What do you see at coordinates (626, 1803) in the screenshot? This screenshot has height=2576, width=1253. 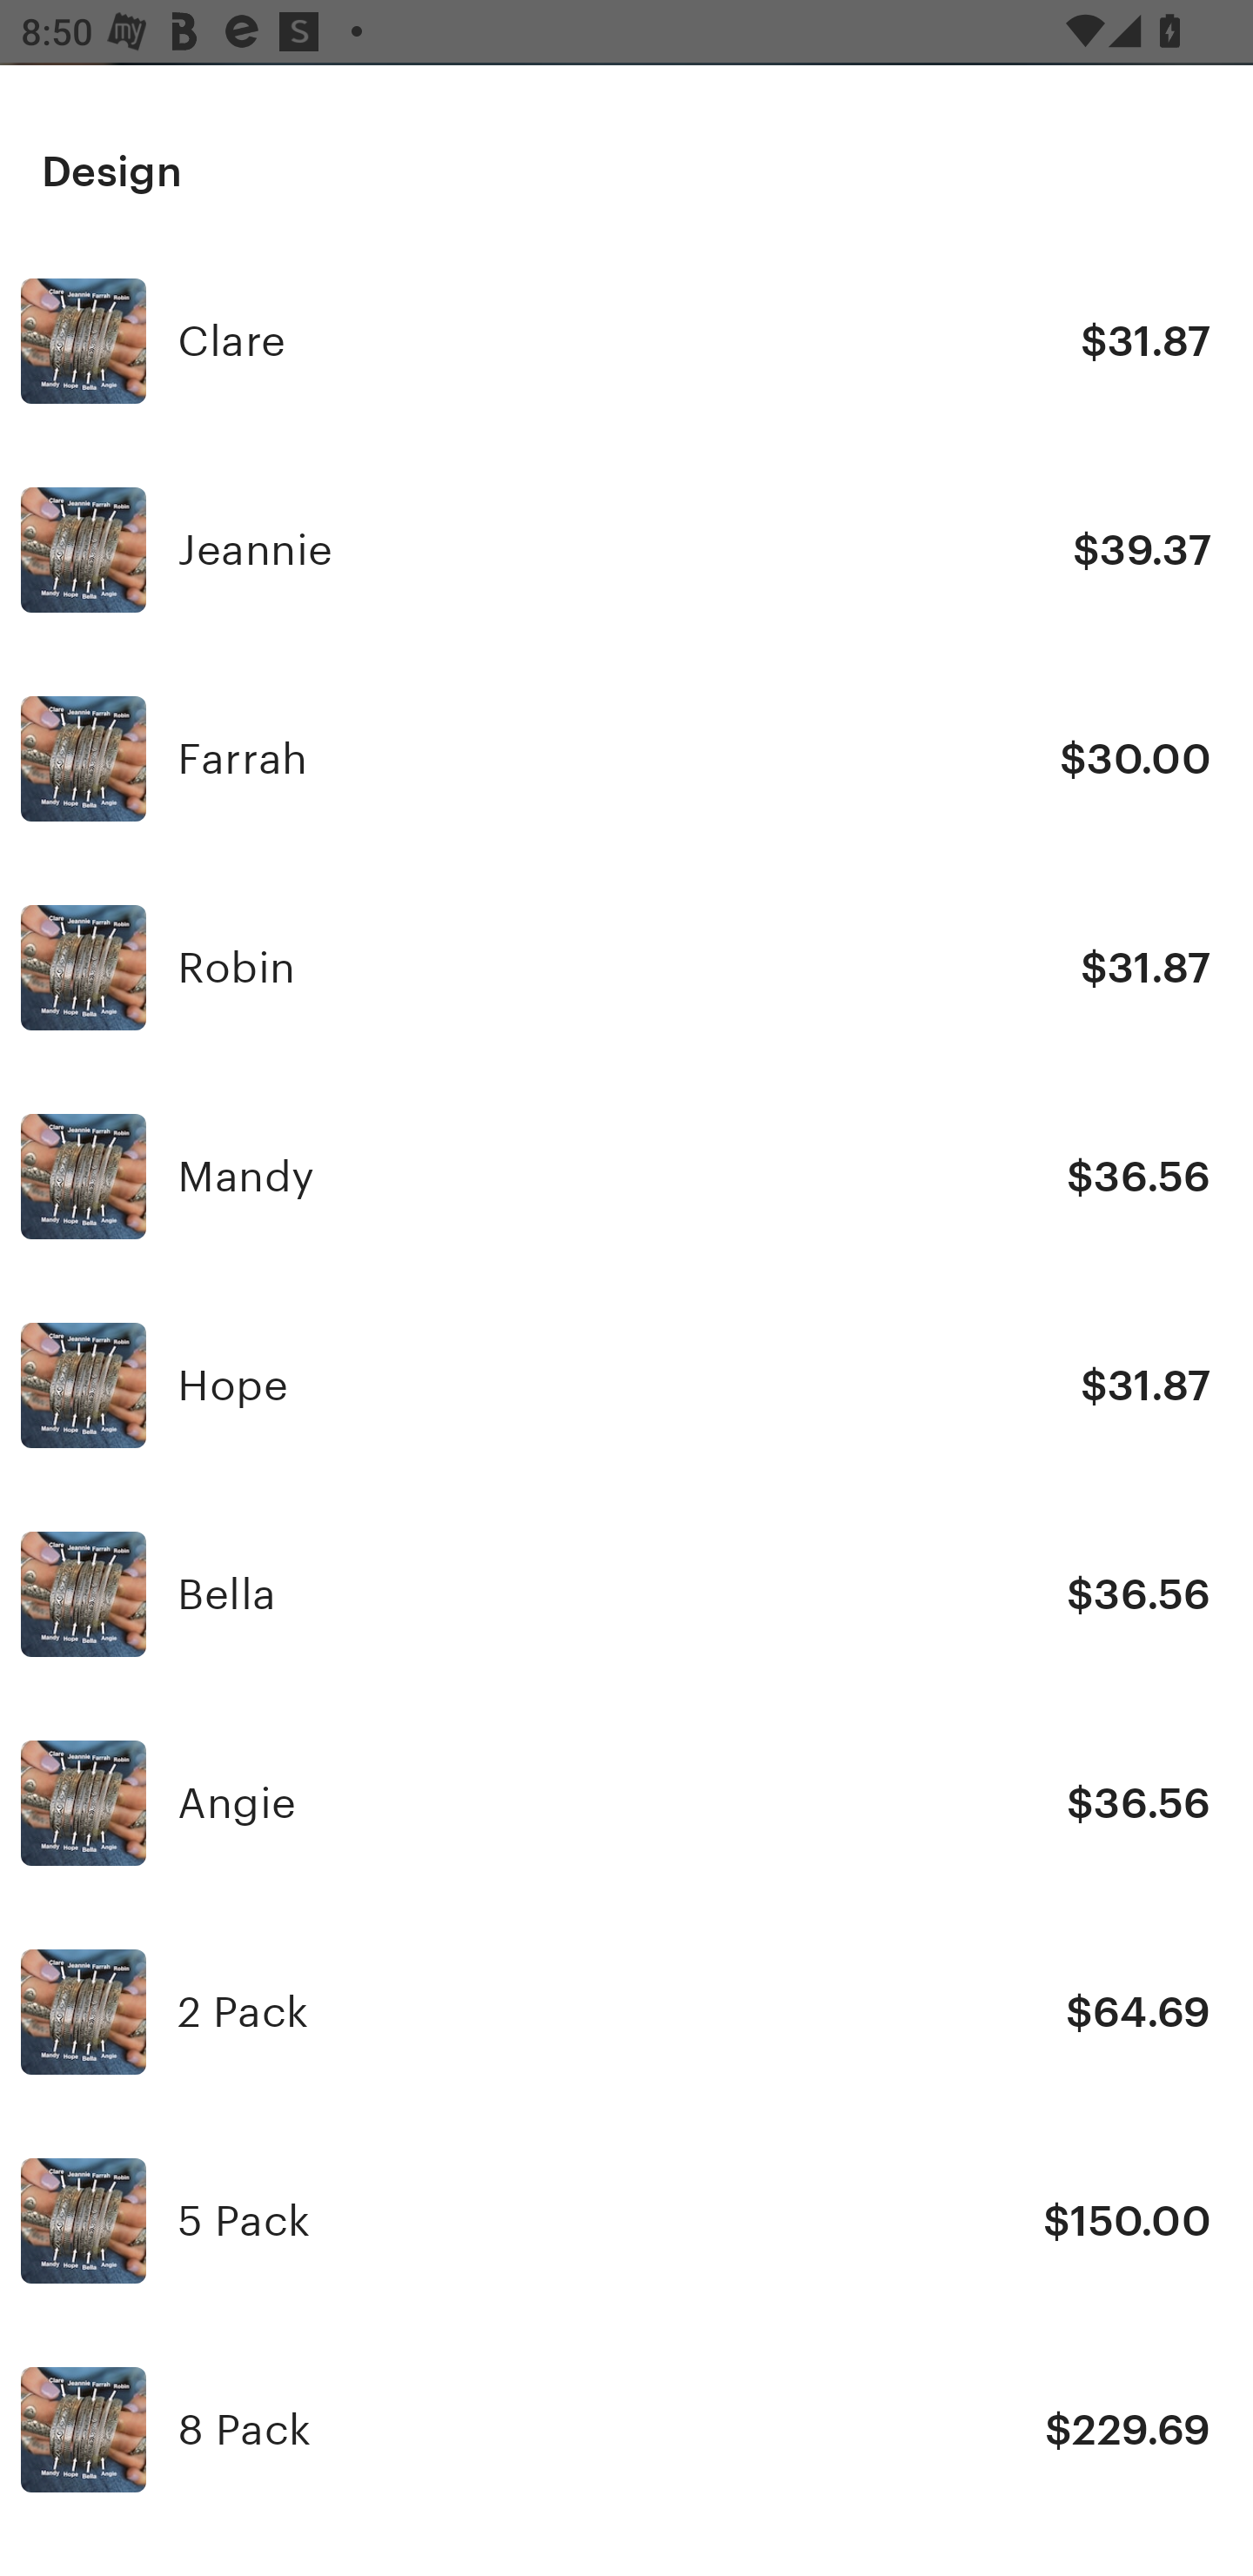 I see `Angie $36.56` at bounding box center [626, 1803].